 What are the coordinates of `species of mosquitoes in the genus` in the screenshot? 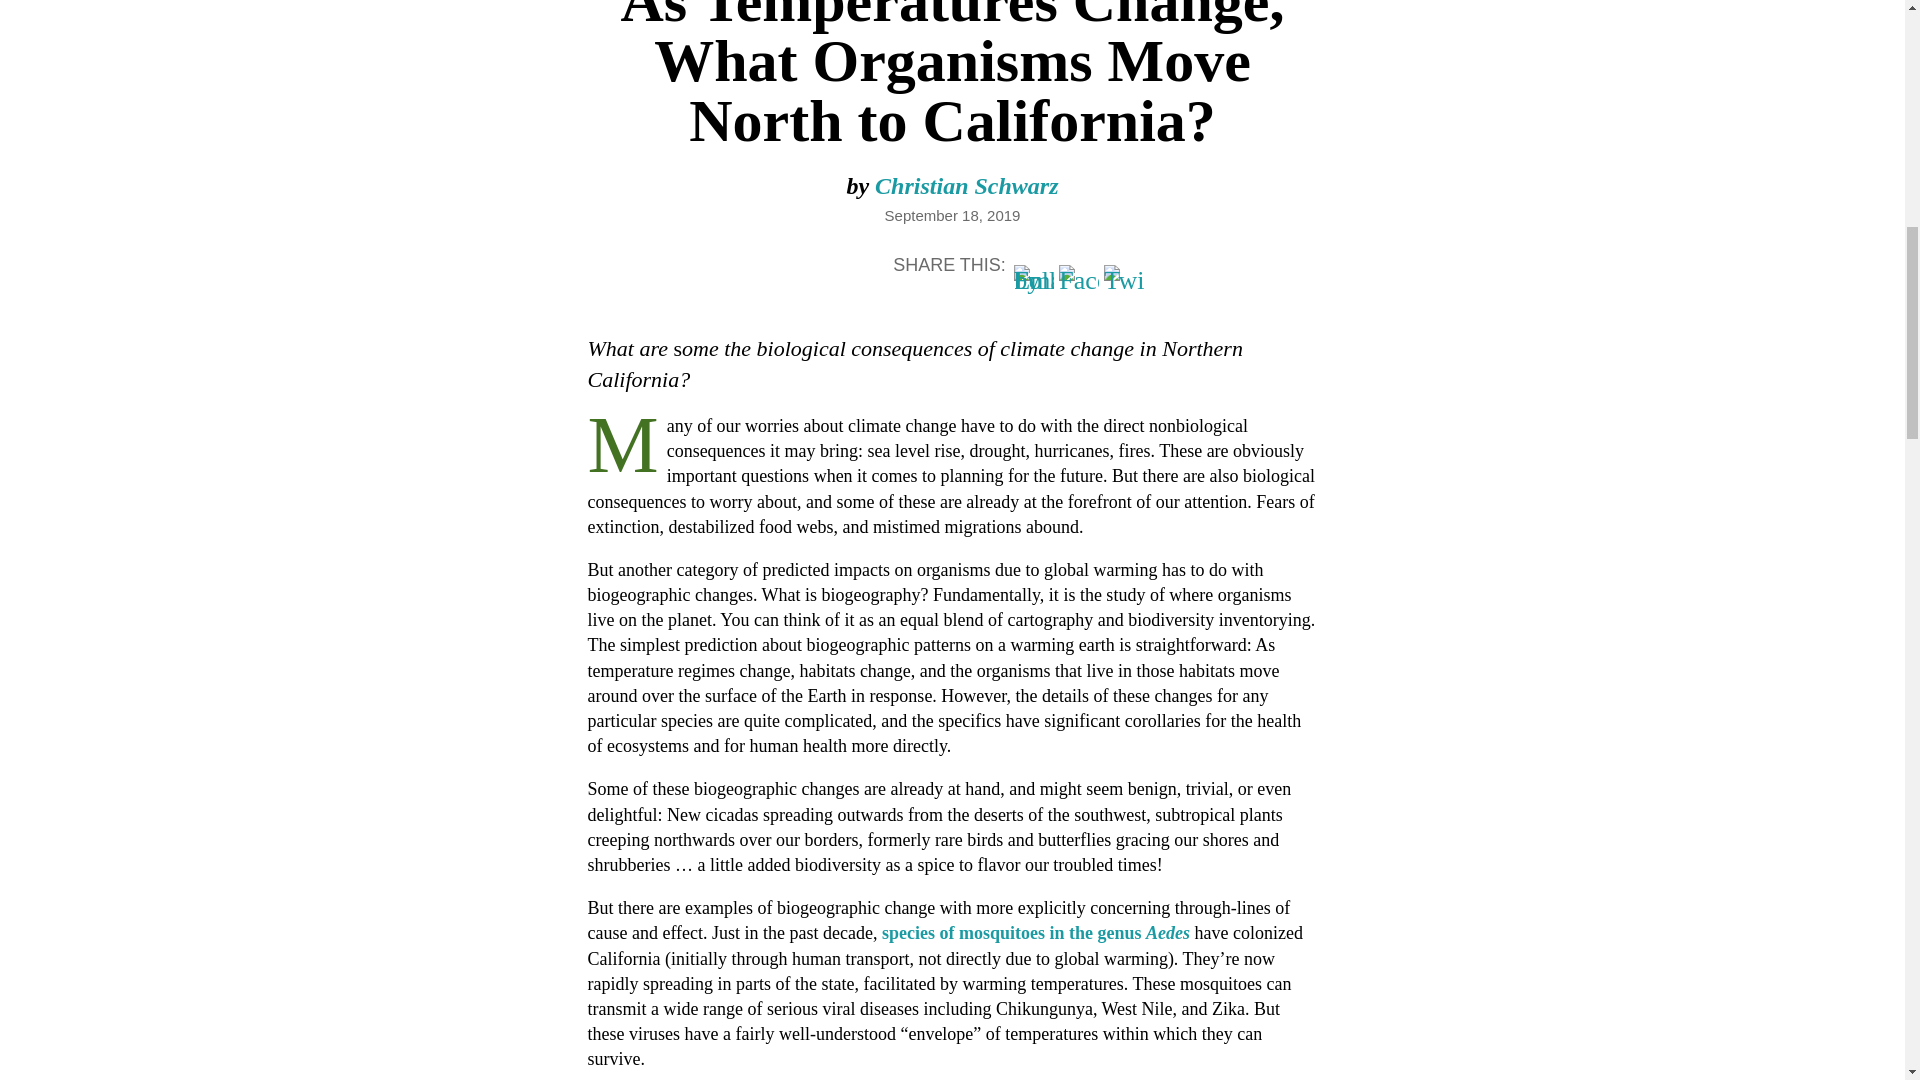 It's located at (1014, 932).